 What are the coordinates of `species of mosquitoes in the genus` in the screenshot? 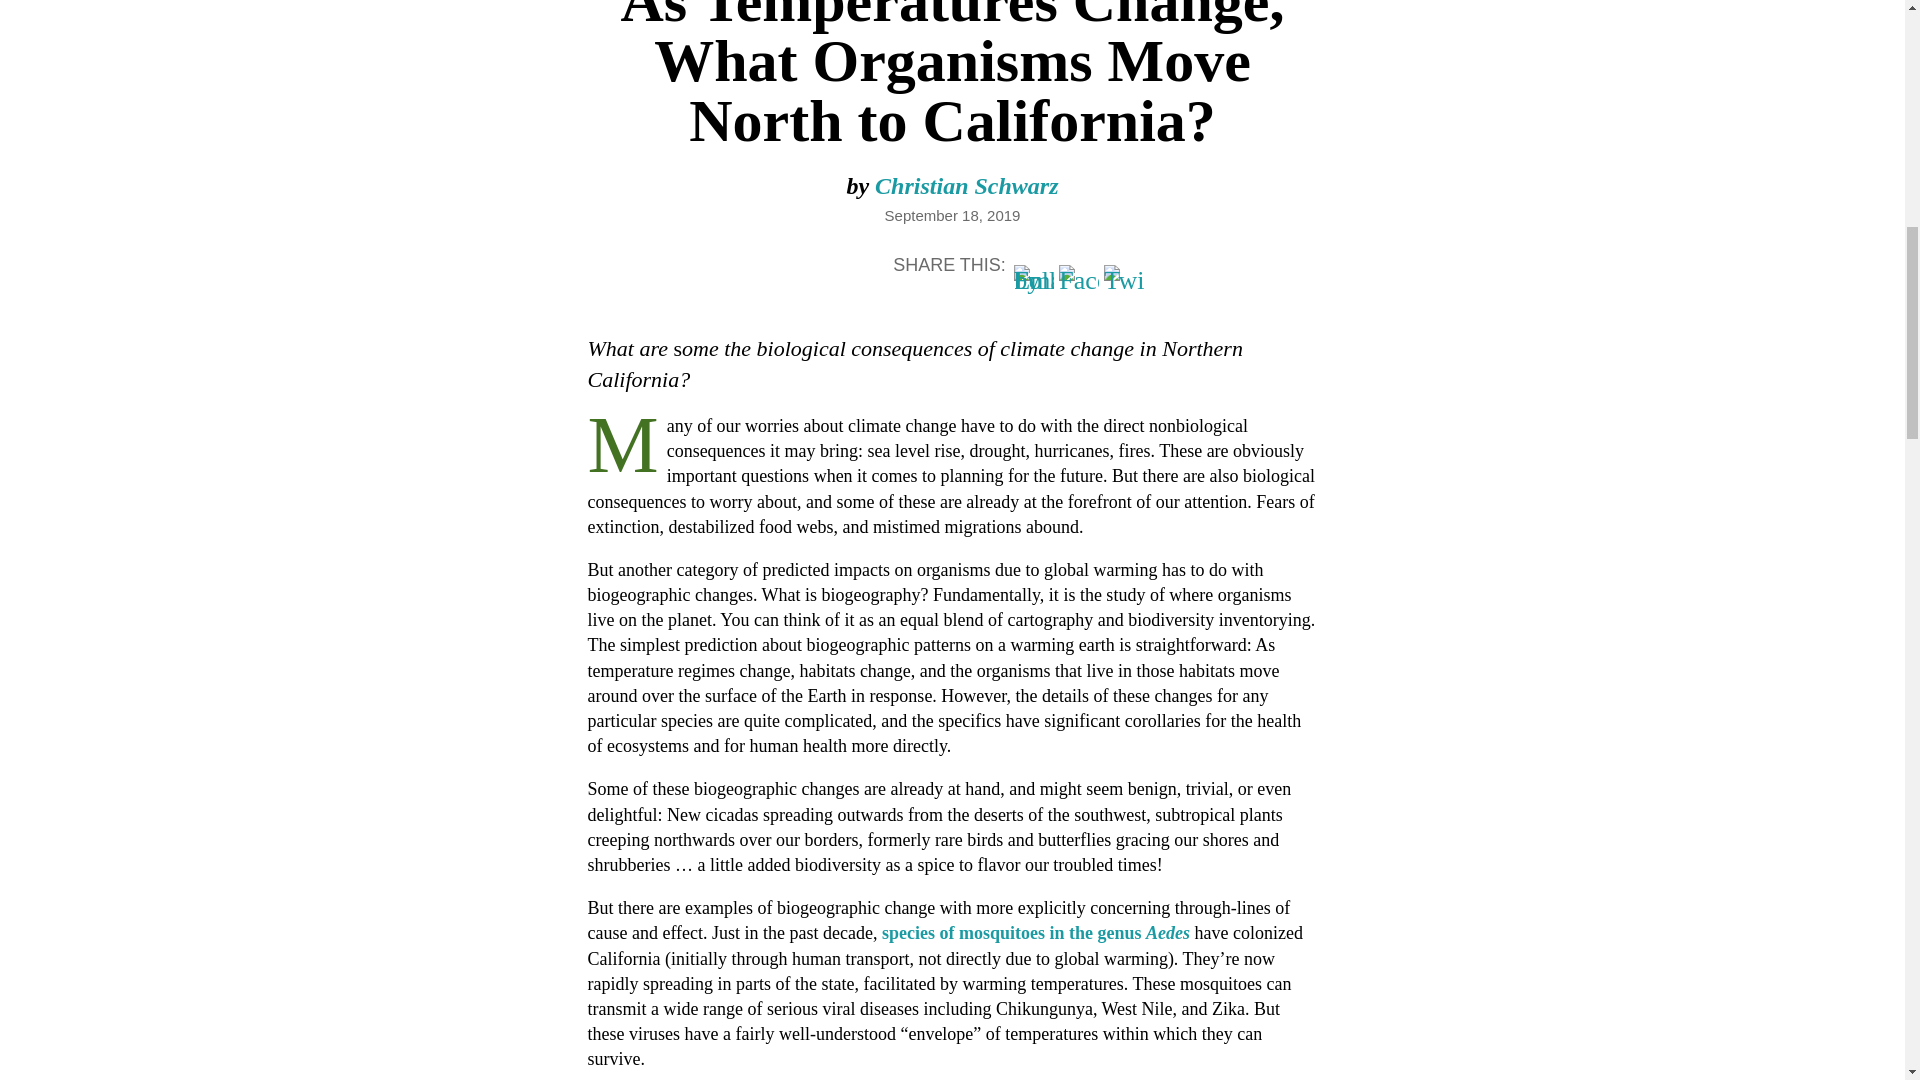 It's located at (1014, 932).